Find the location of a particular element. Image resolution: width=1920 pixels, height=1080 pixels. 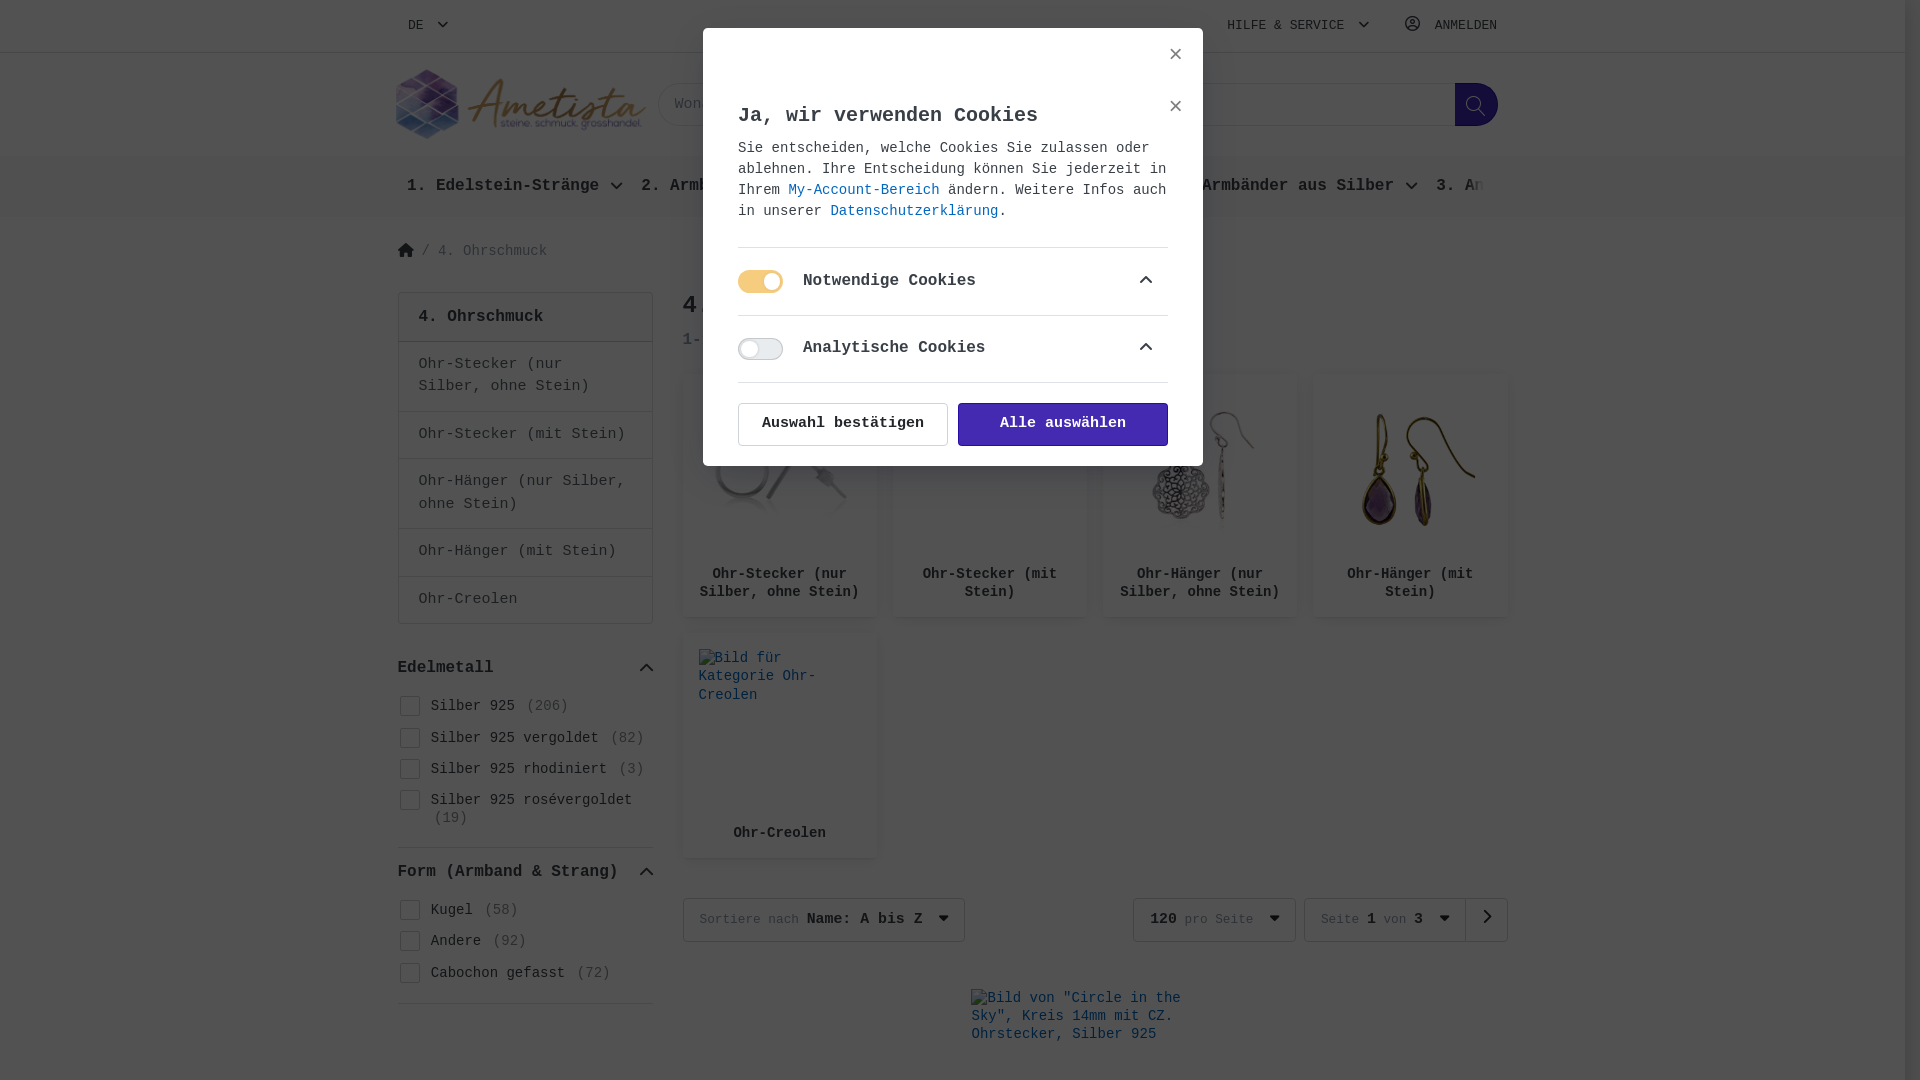

www.ametista.ch is located at coordinates (521, 104).